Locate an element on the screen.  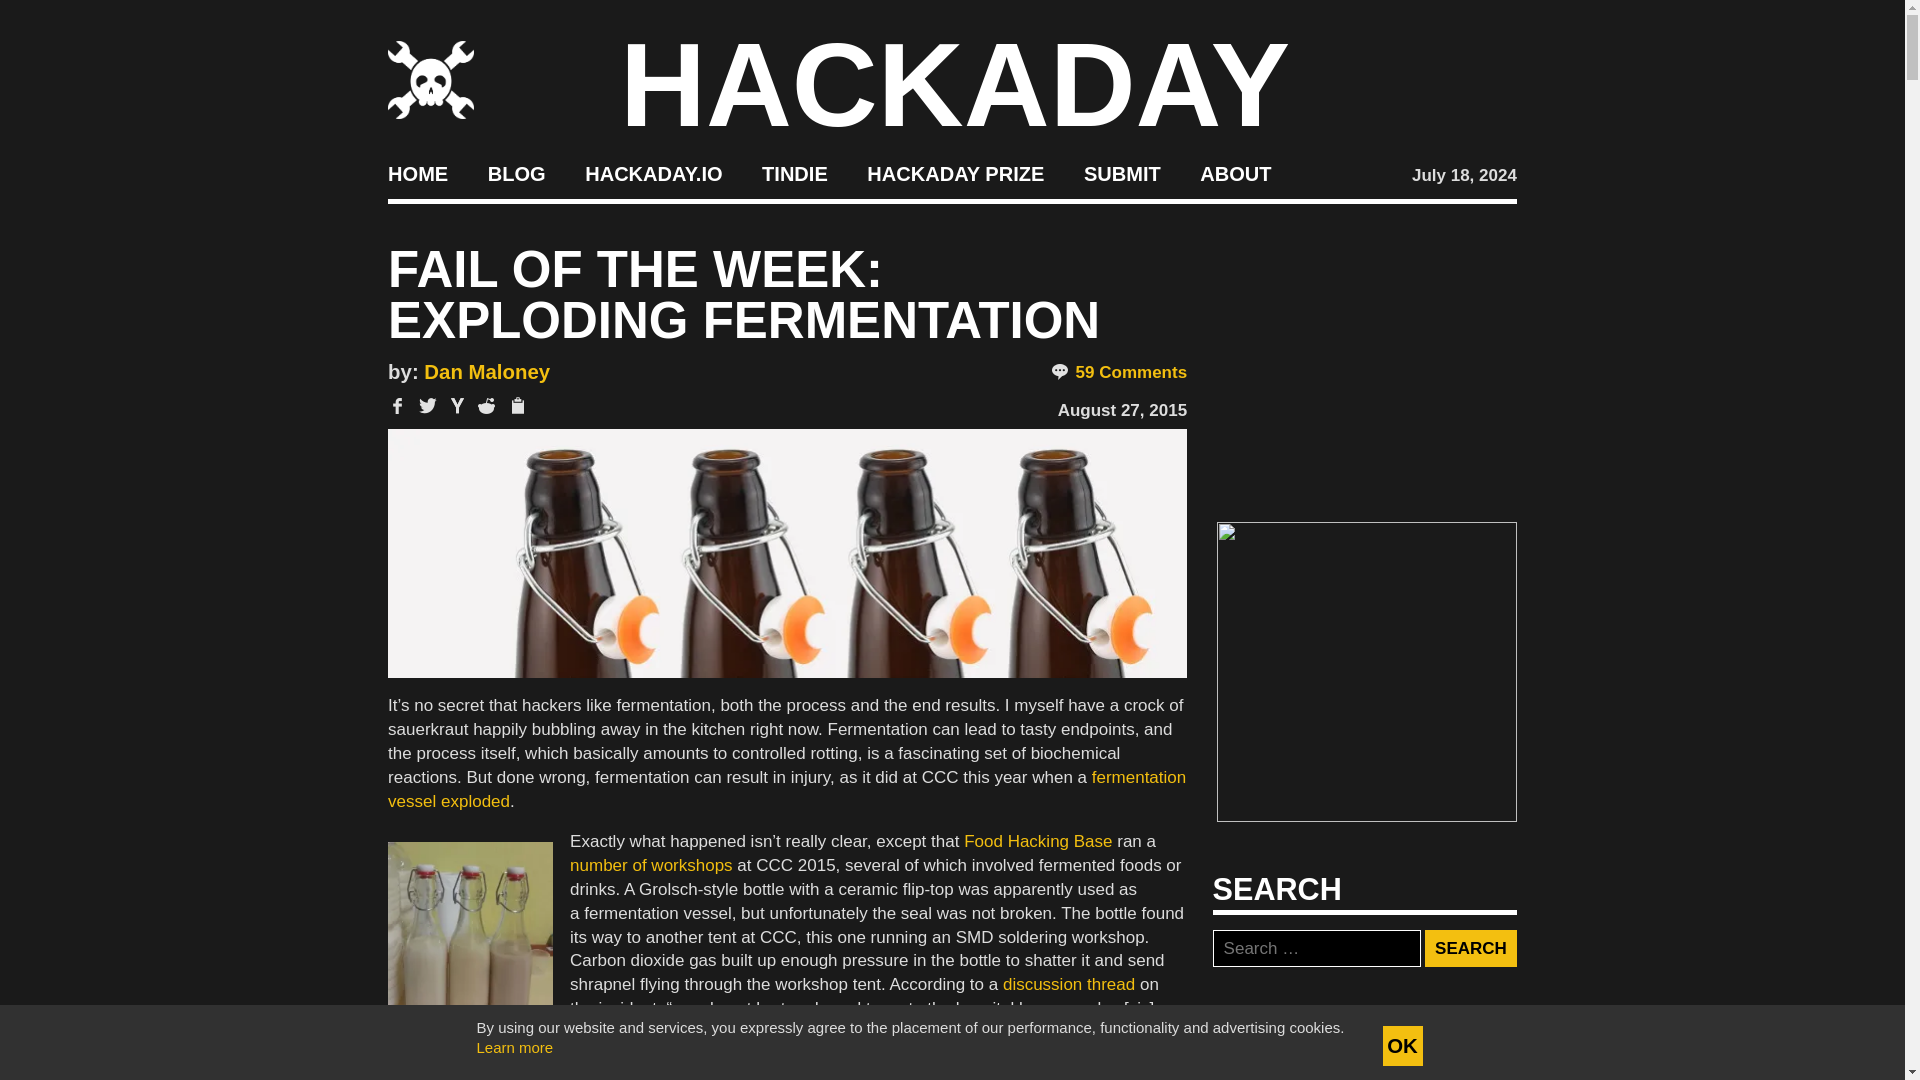
HACKADAY.IO is located at coordinates (653, 174).